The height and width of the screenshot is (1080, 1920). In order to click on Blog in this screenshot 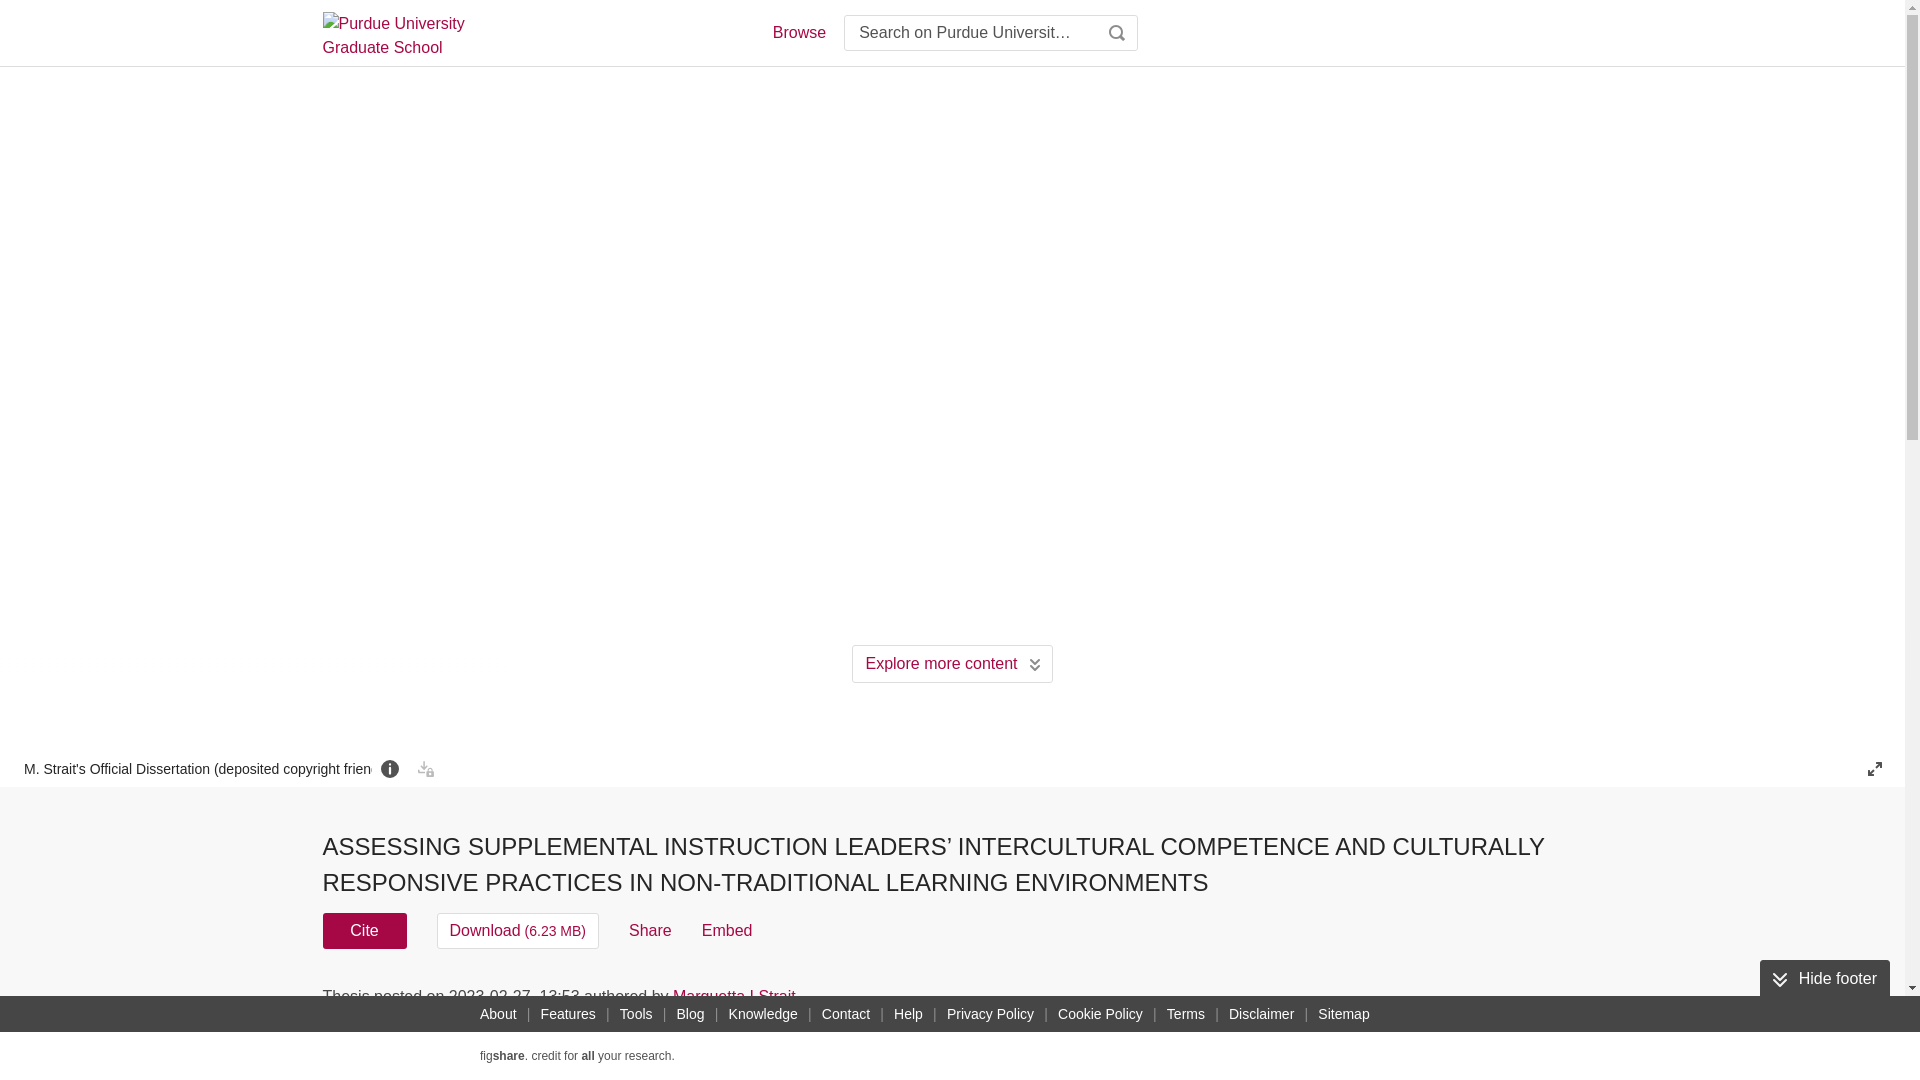, I will do `click(690, 1014)`.